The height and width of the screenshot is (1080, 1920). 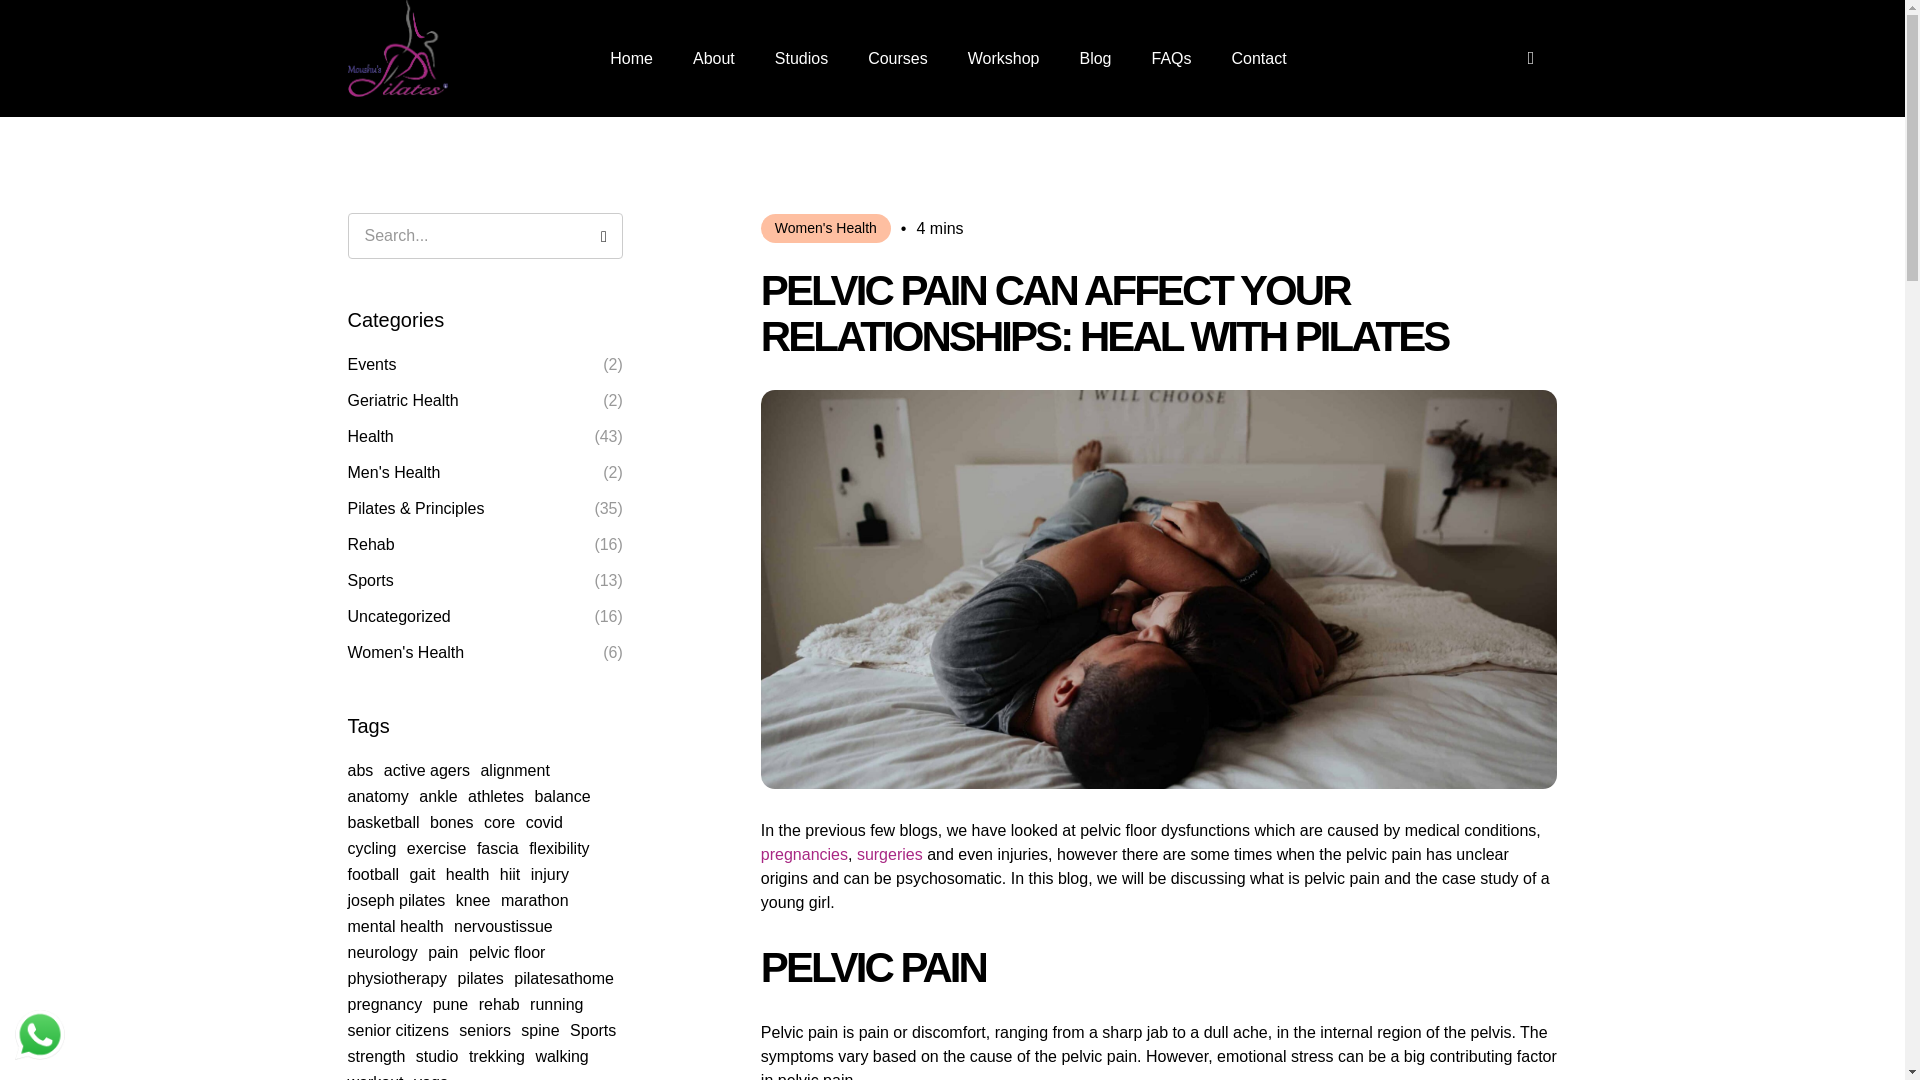 I want to click on About, so click(x=714, y=58).